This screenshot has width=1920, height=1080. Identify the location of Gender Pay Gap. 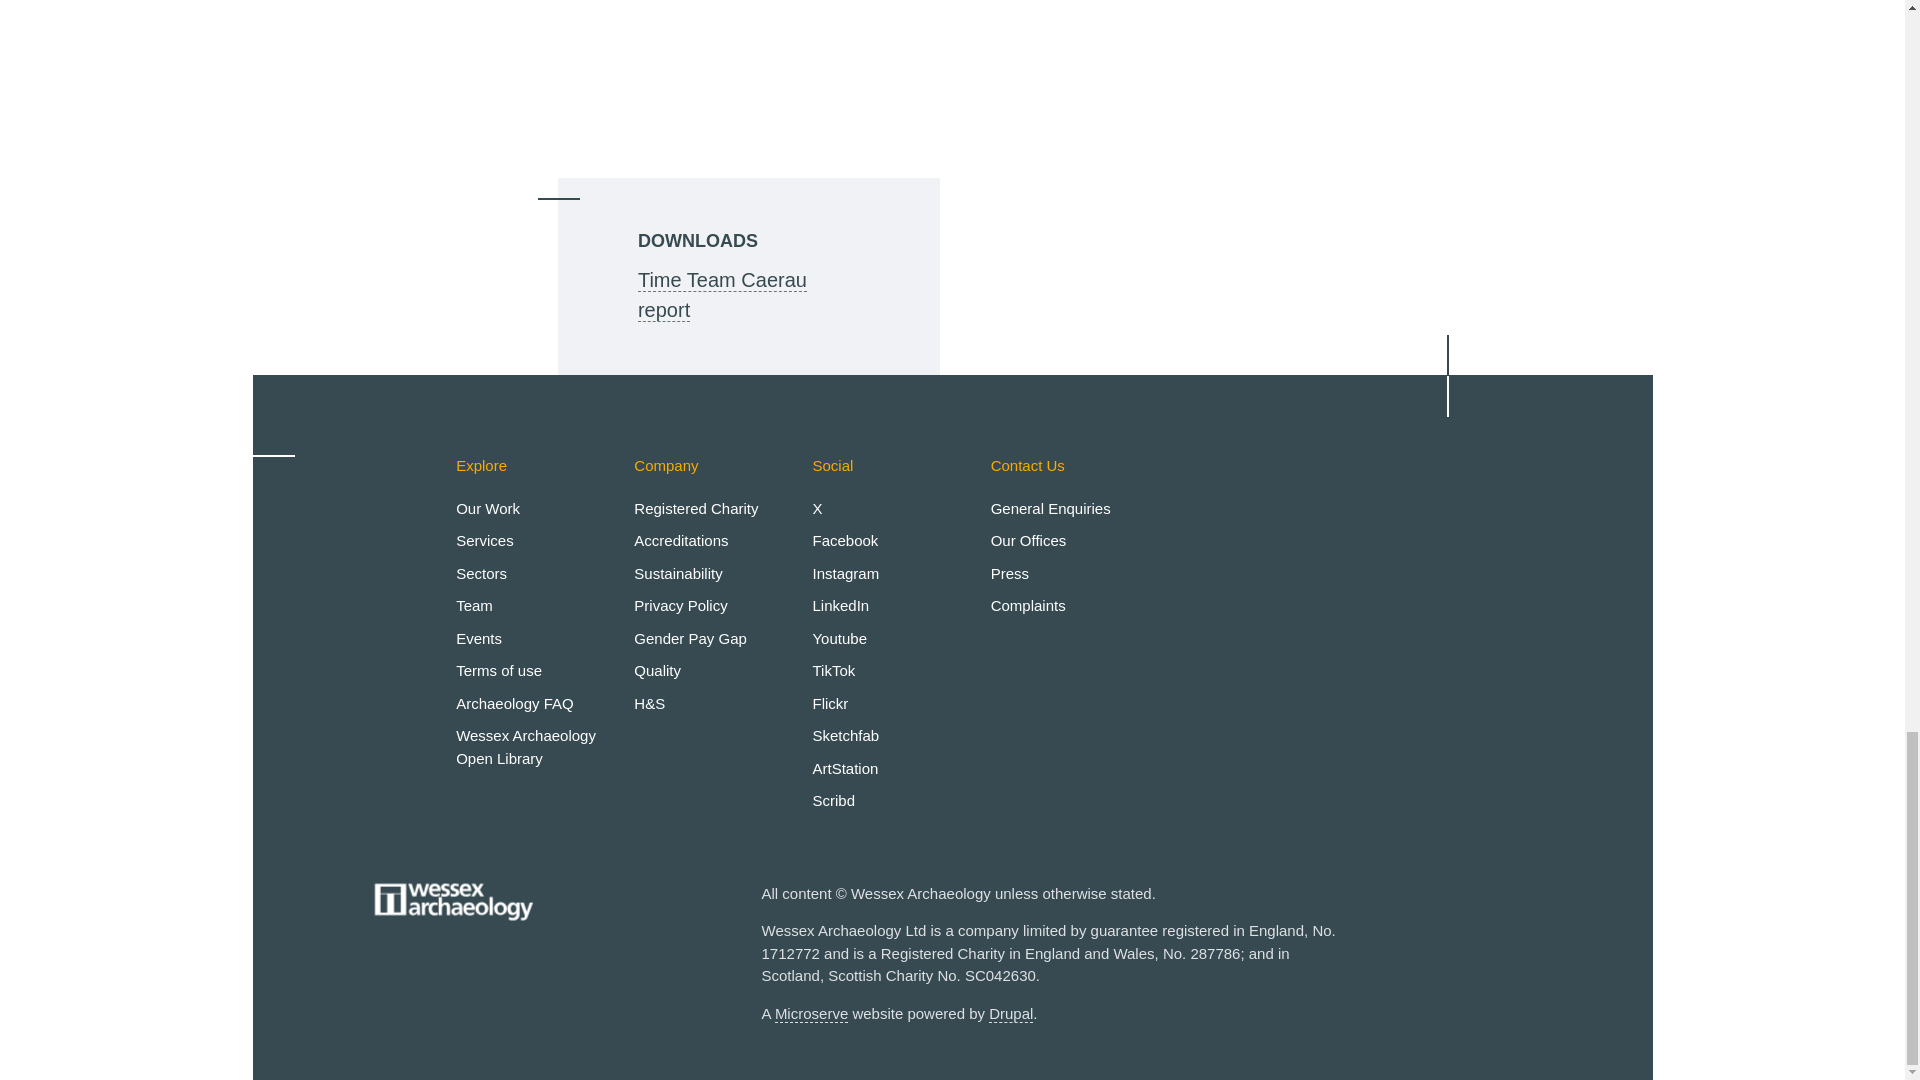
(690, 638).